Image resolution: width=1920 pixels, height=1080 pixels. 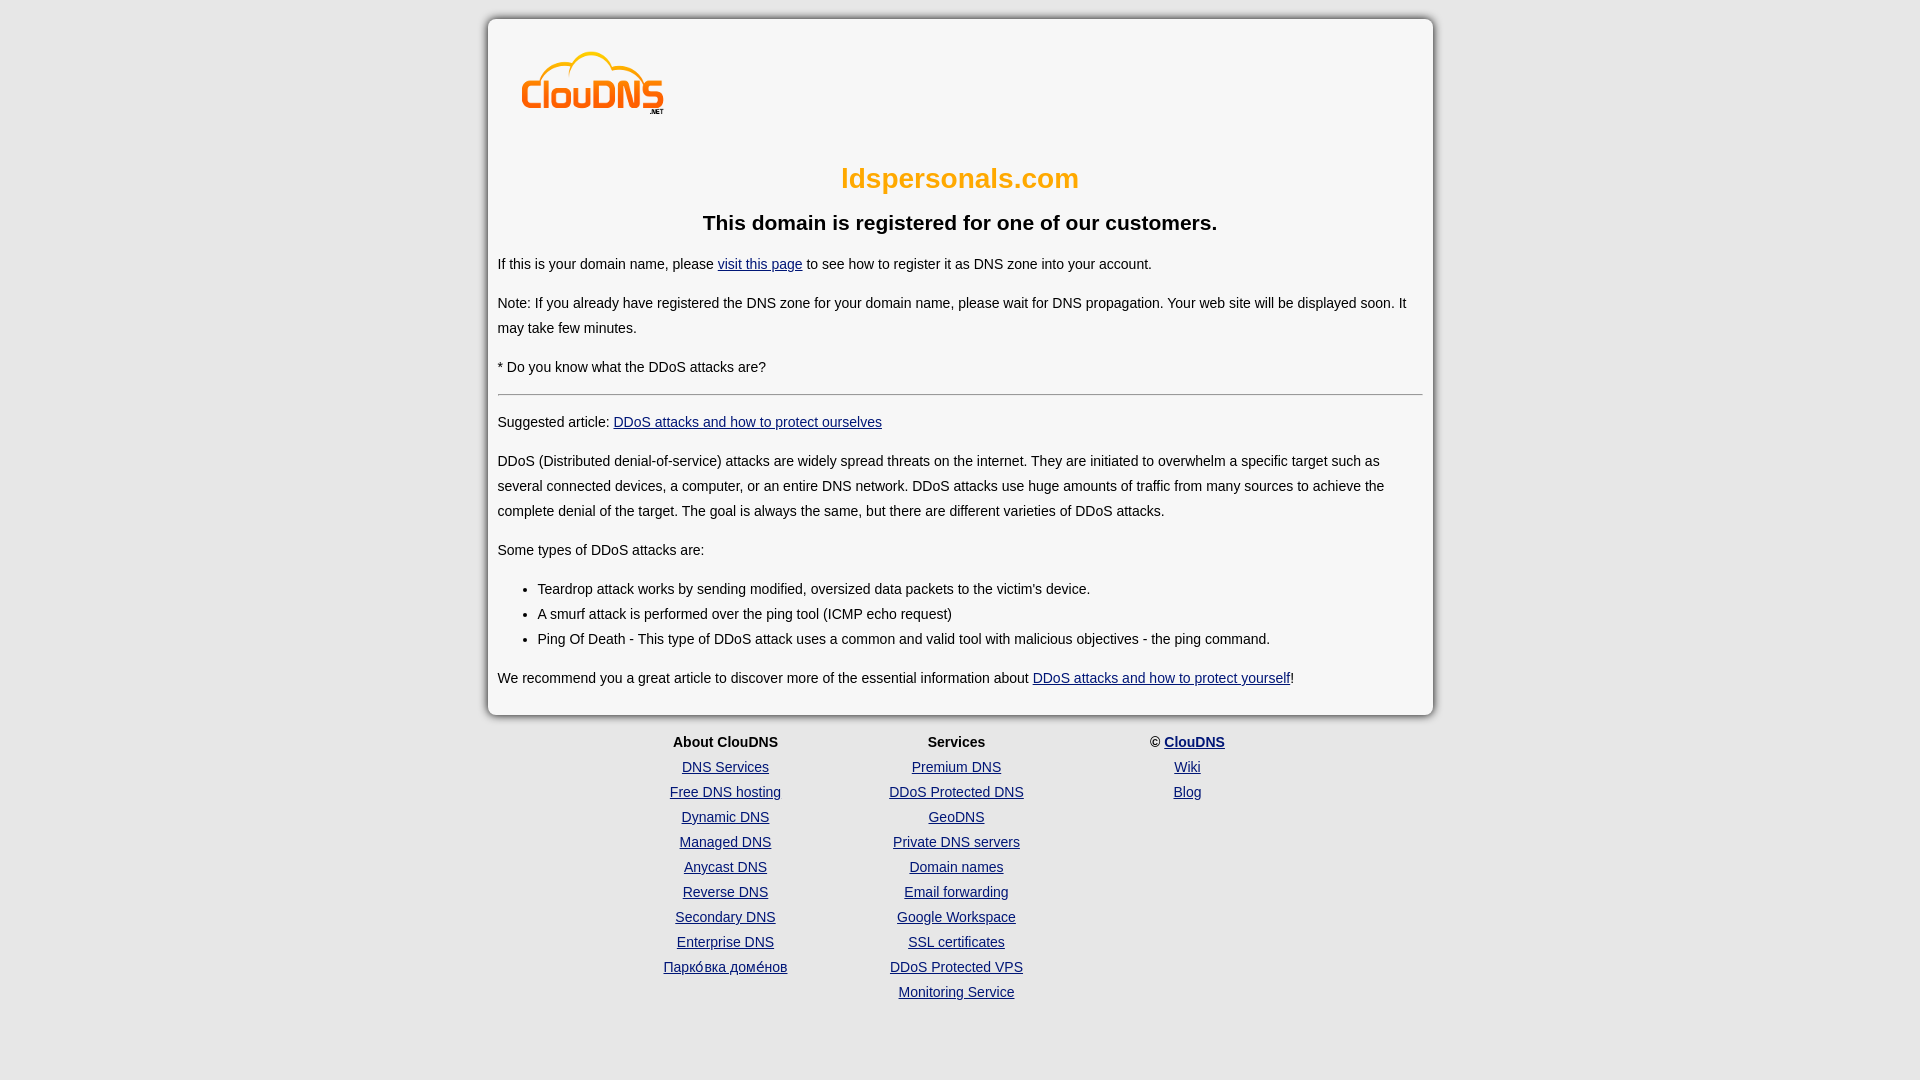 What do you see at coordinates (1194, 742) in the screenshot?
I see `ClouDNS` at bounding box center [1194, 742].